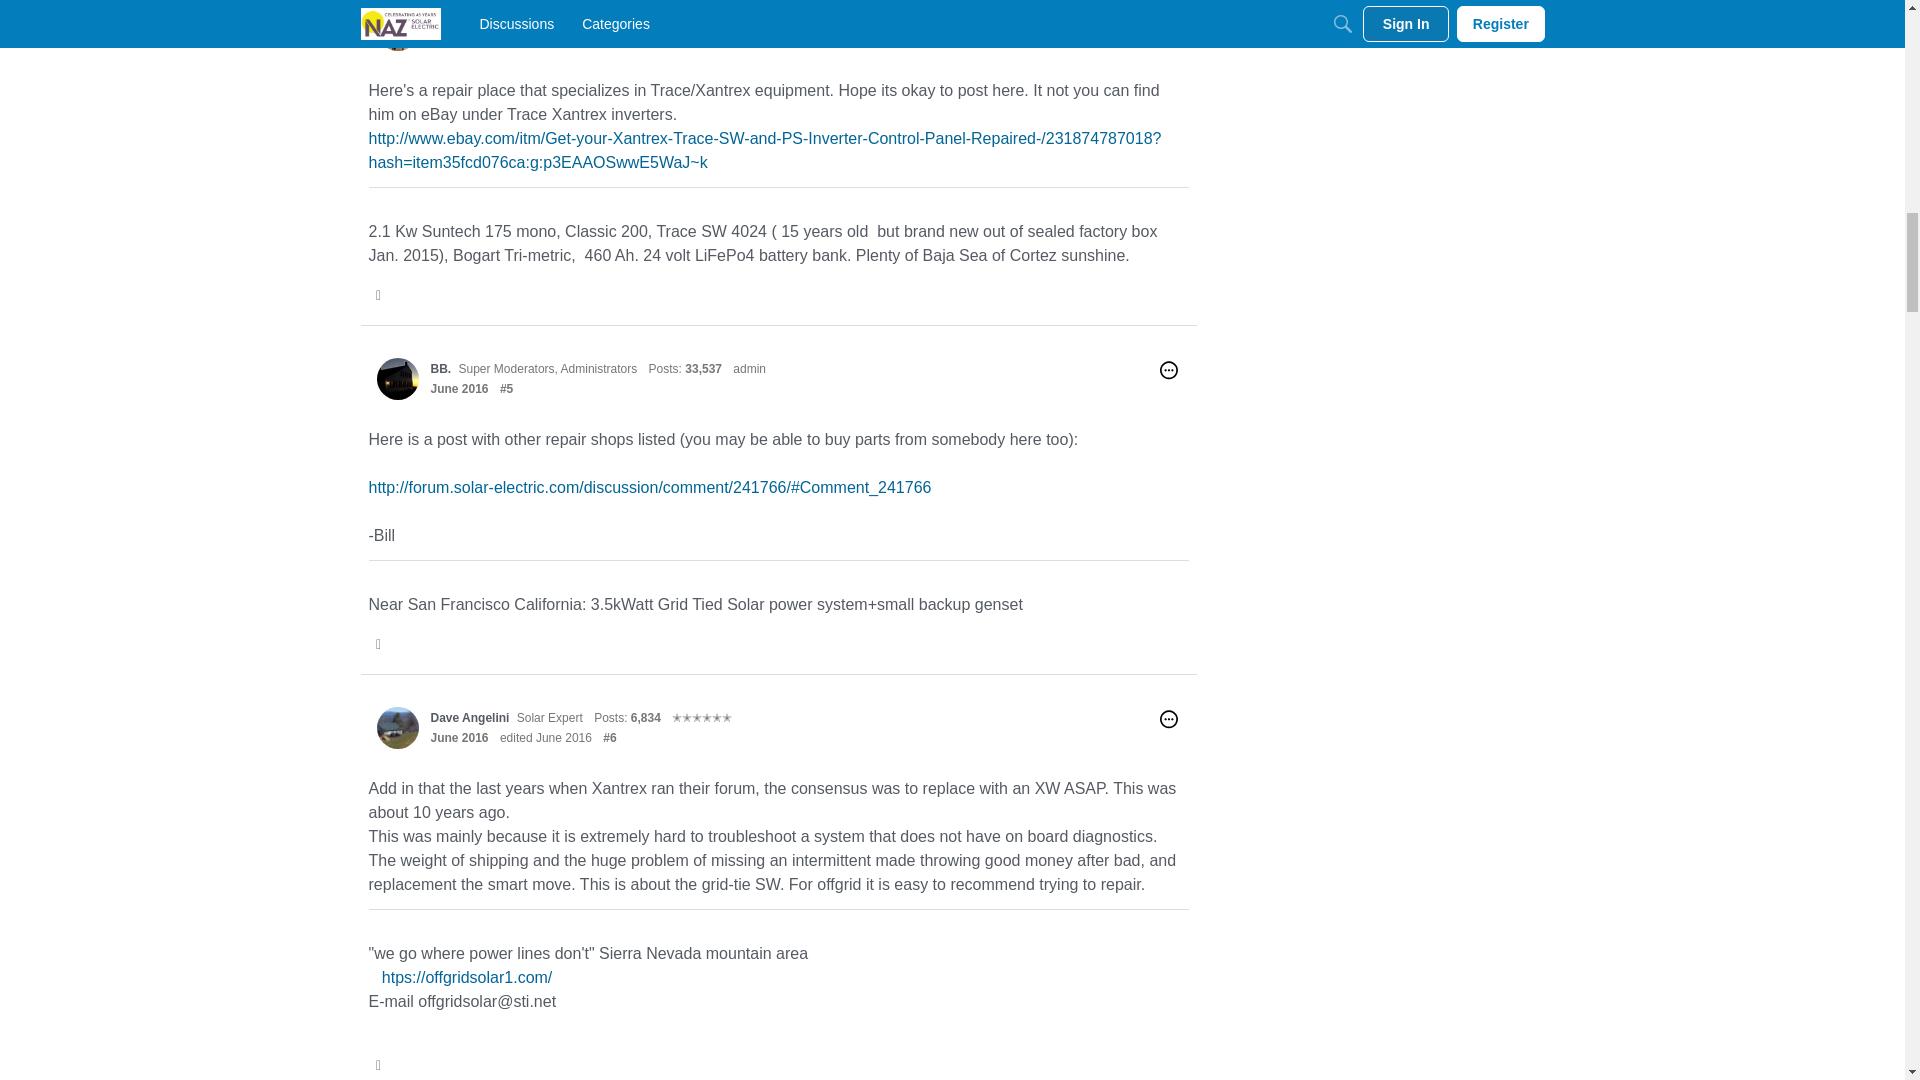 The width and height of the screenshot is (1920, 1080). Describe the element at coordinates (458, 39) in the screenshot. I see `June 2016` at that location.